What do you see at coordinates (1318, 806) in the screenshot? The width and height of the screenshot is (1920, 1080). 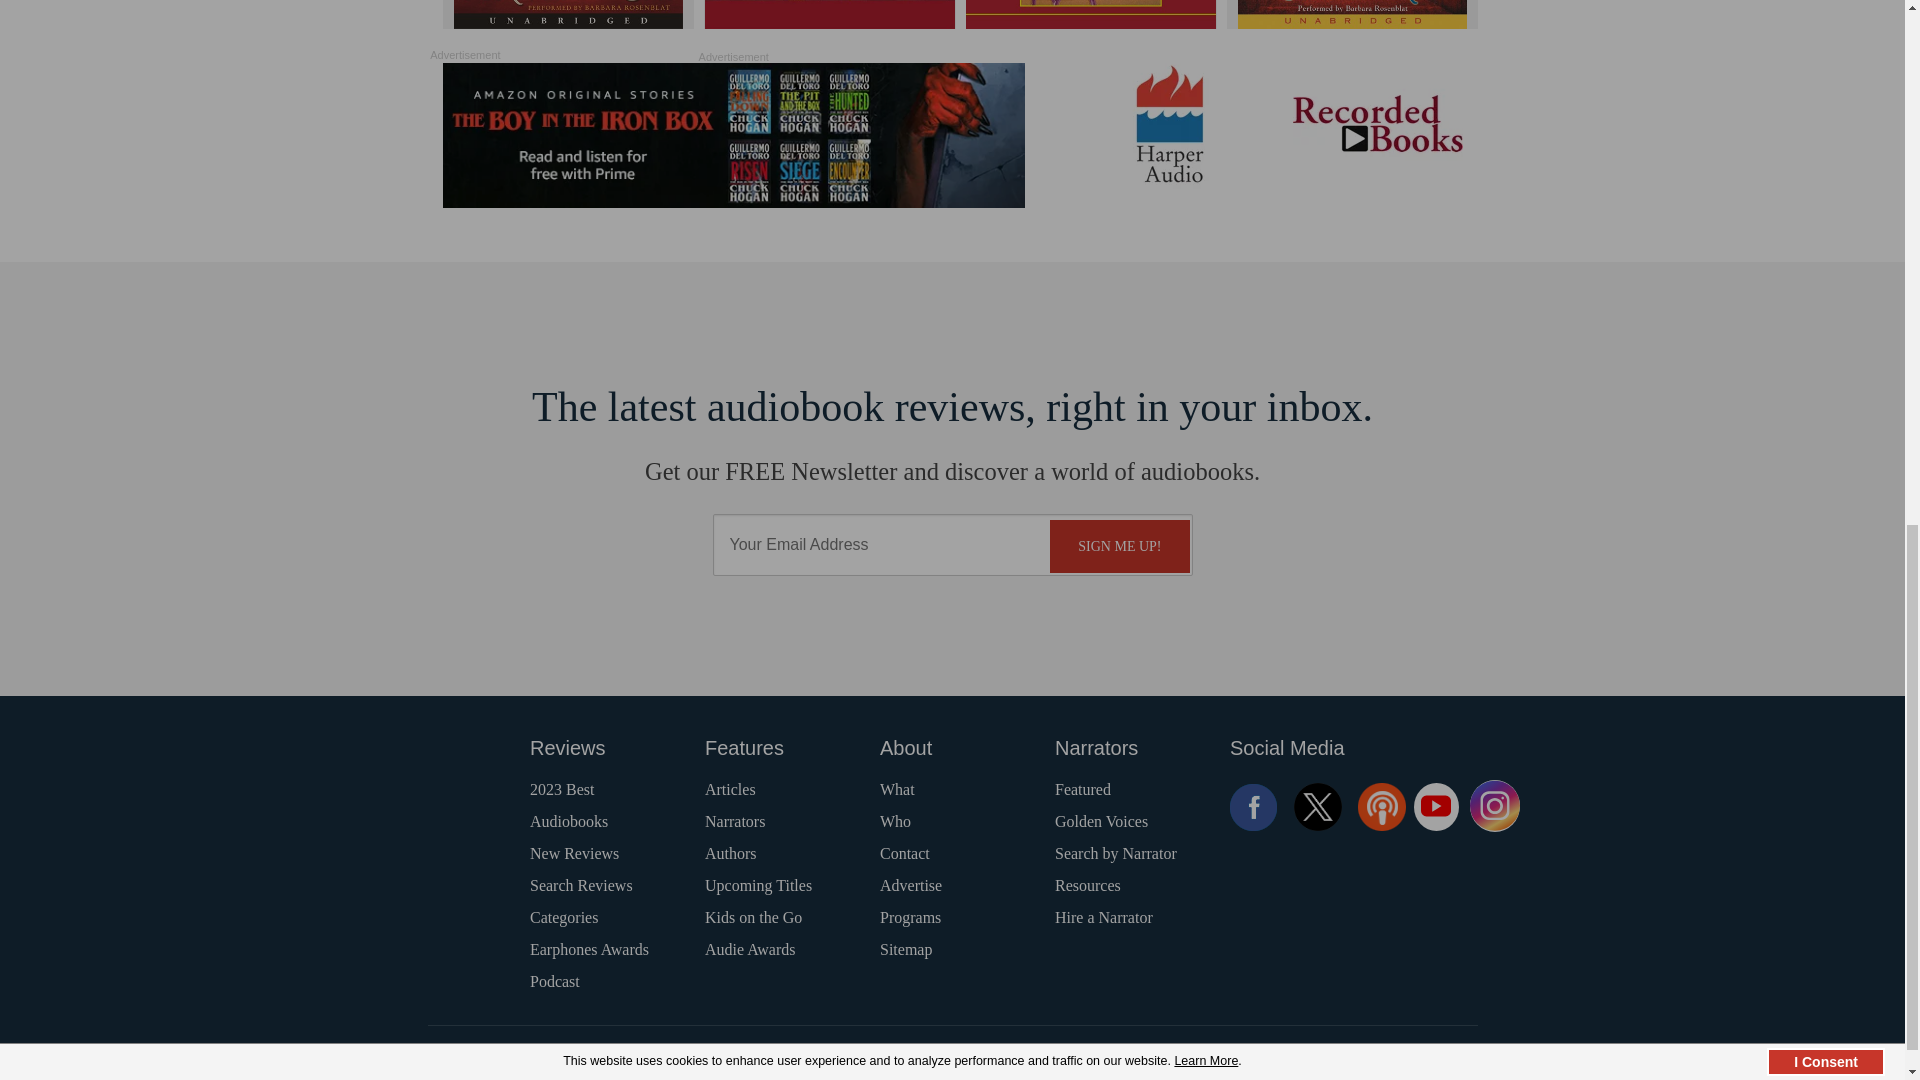 I see `Twitter` at bounding box center [1318, 806].